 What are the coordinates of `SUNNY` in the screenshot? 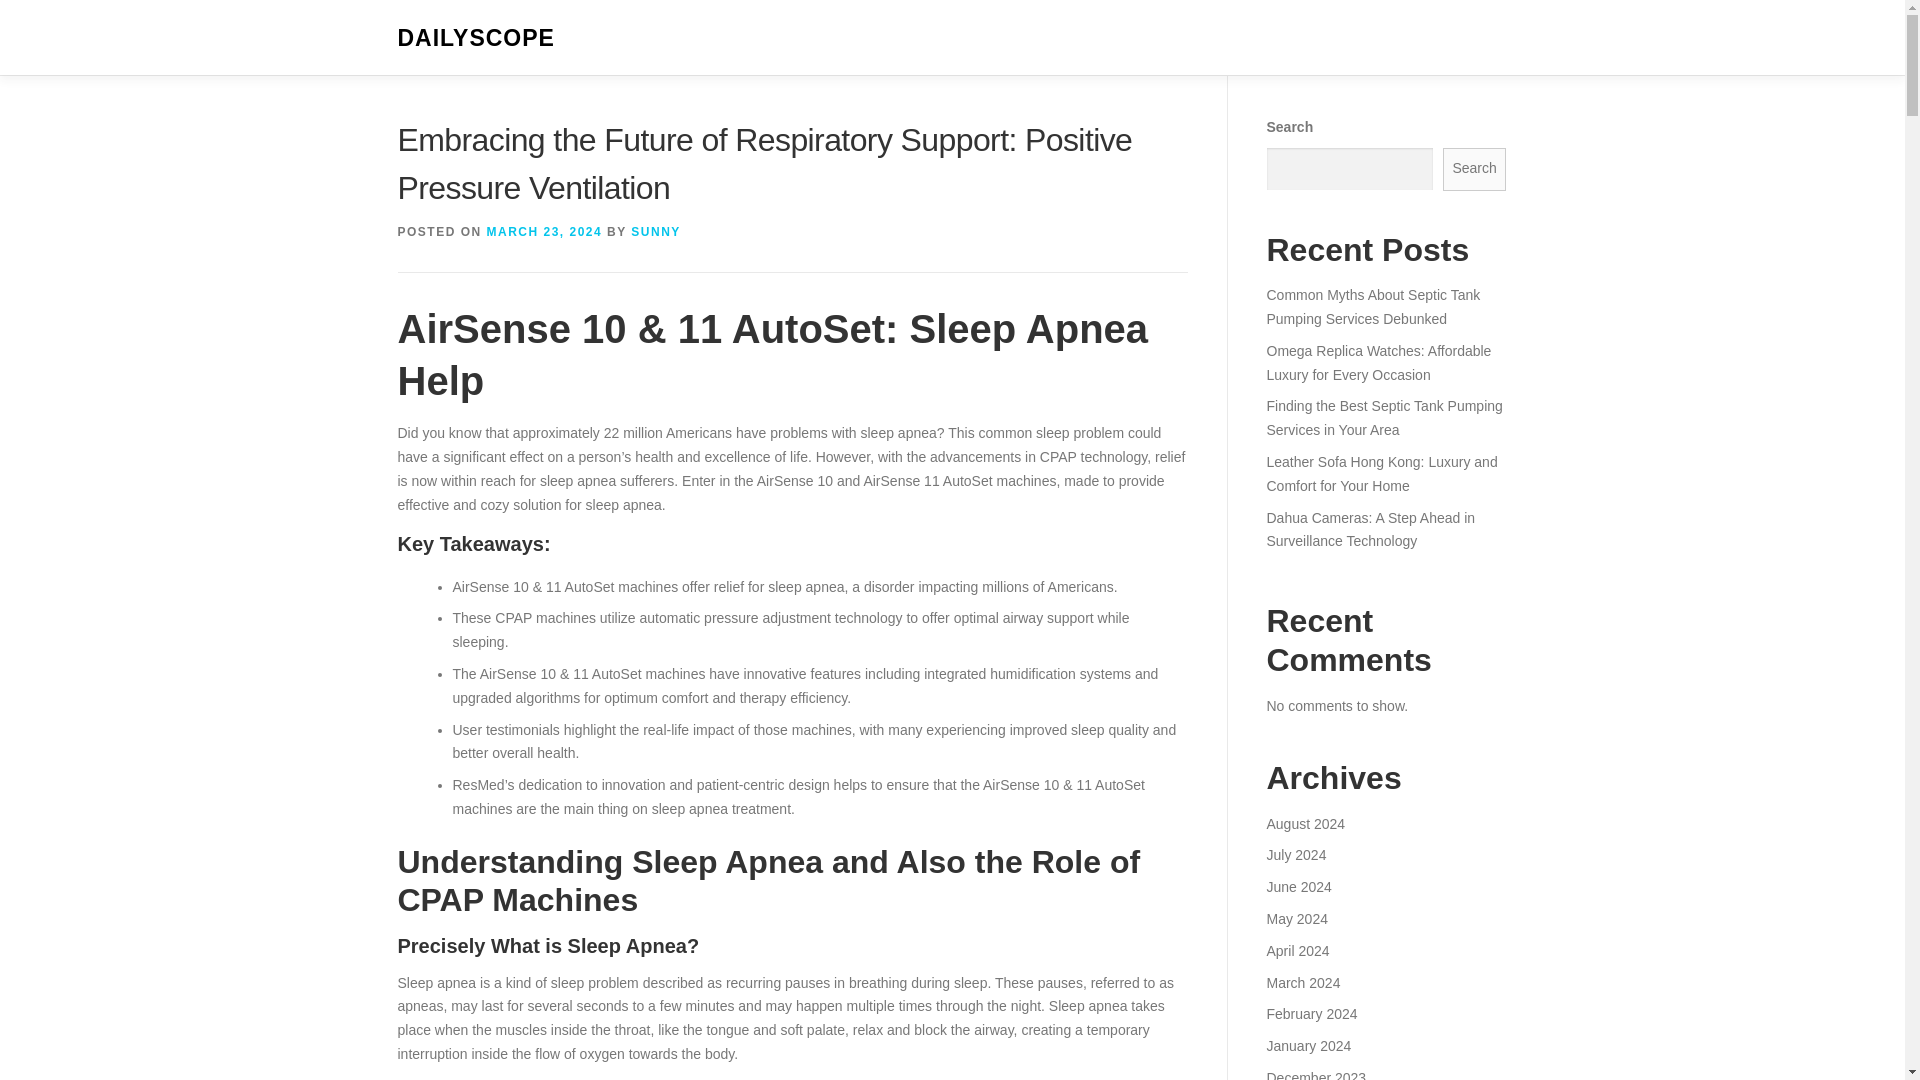 It's located at (656, 231).